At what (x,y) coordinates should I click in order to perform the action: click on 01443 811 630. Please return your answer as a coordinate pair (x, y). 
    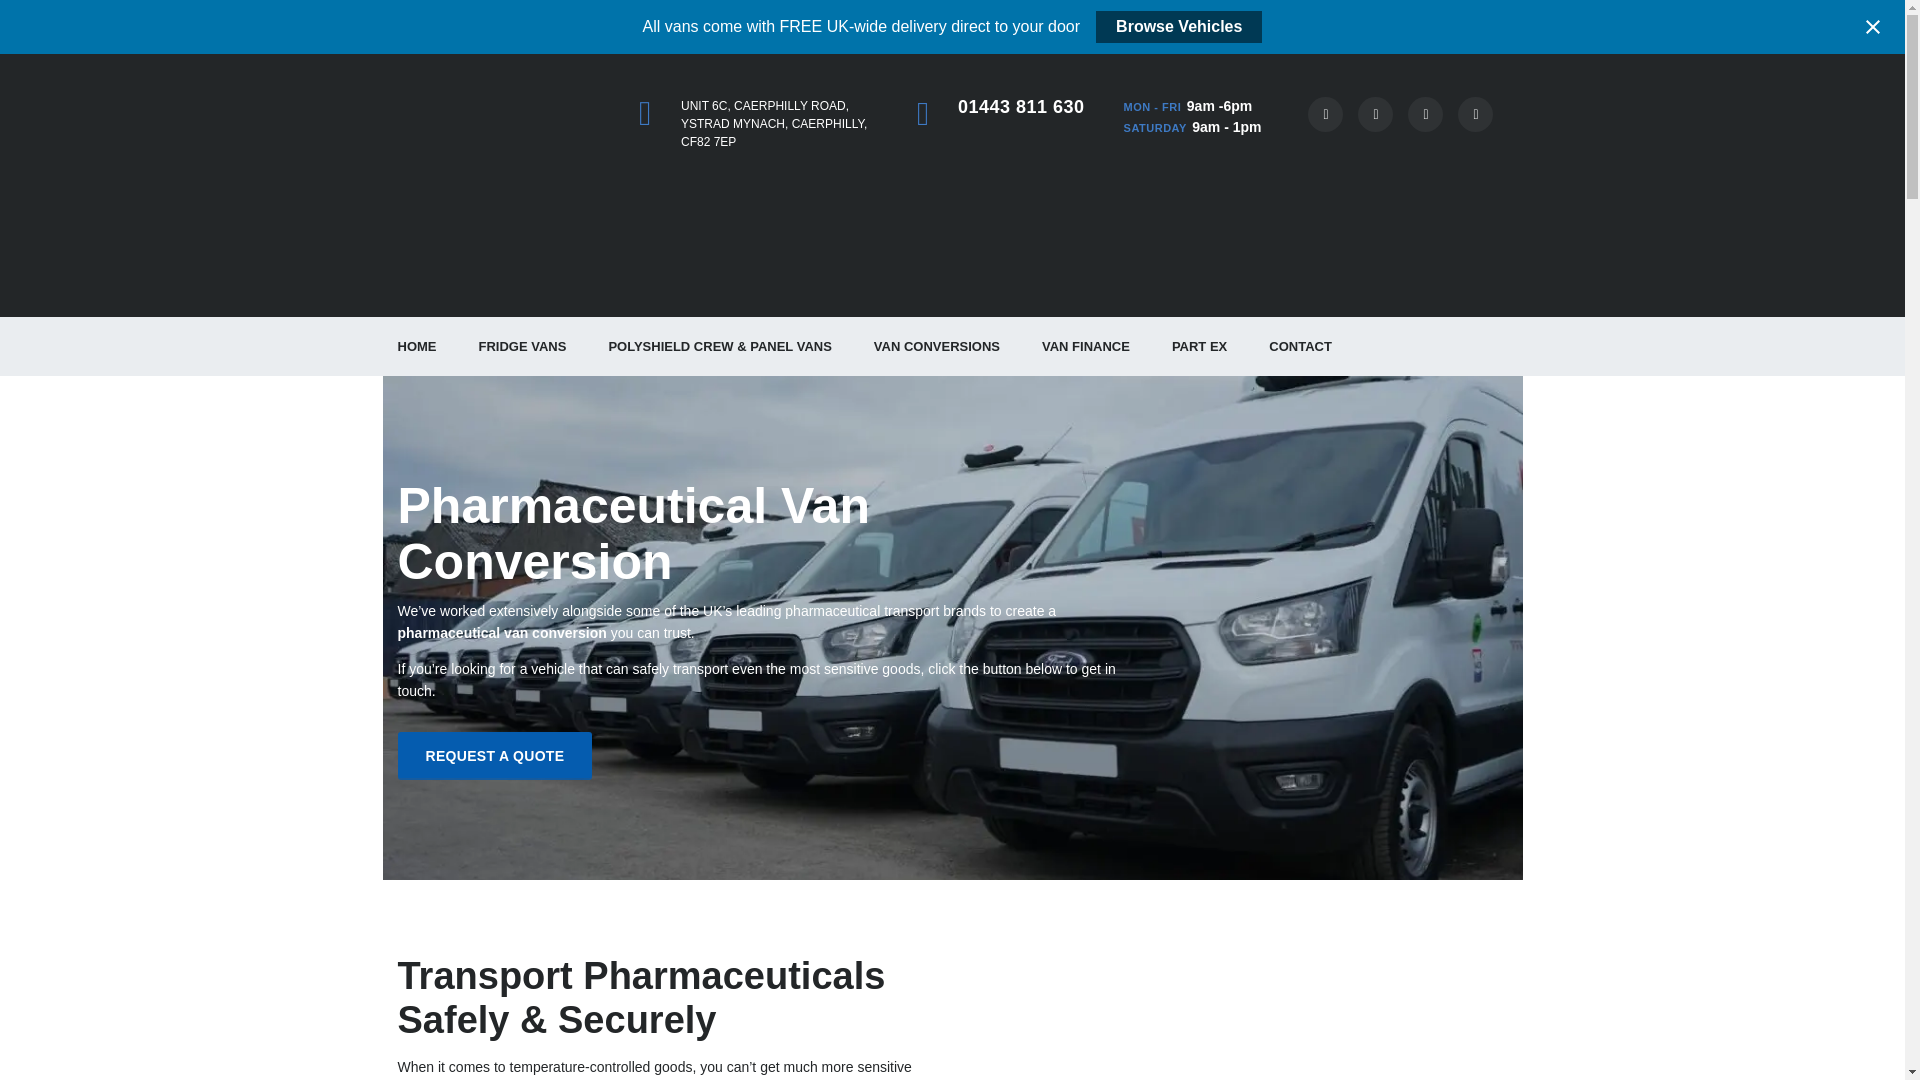
    Looking at the image, I should click on (1021, 106).